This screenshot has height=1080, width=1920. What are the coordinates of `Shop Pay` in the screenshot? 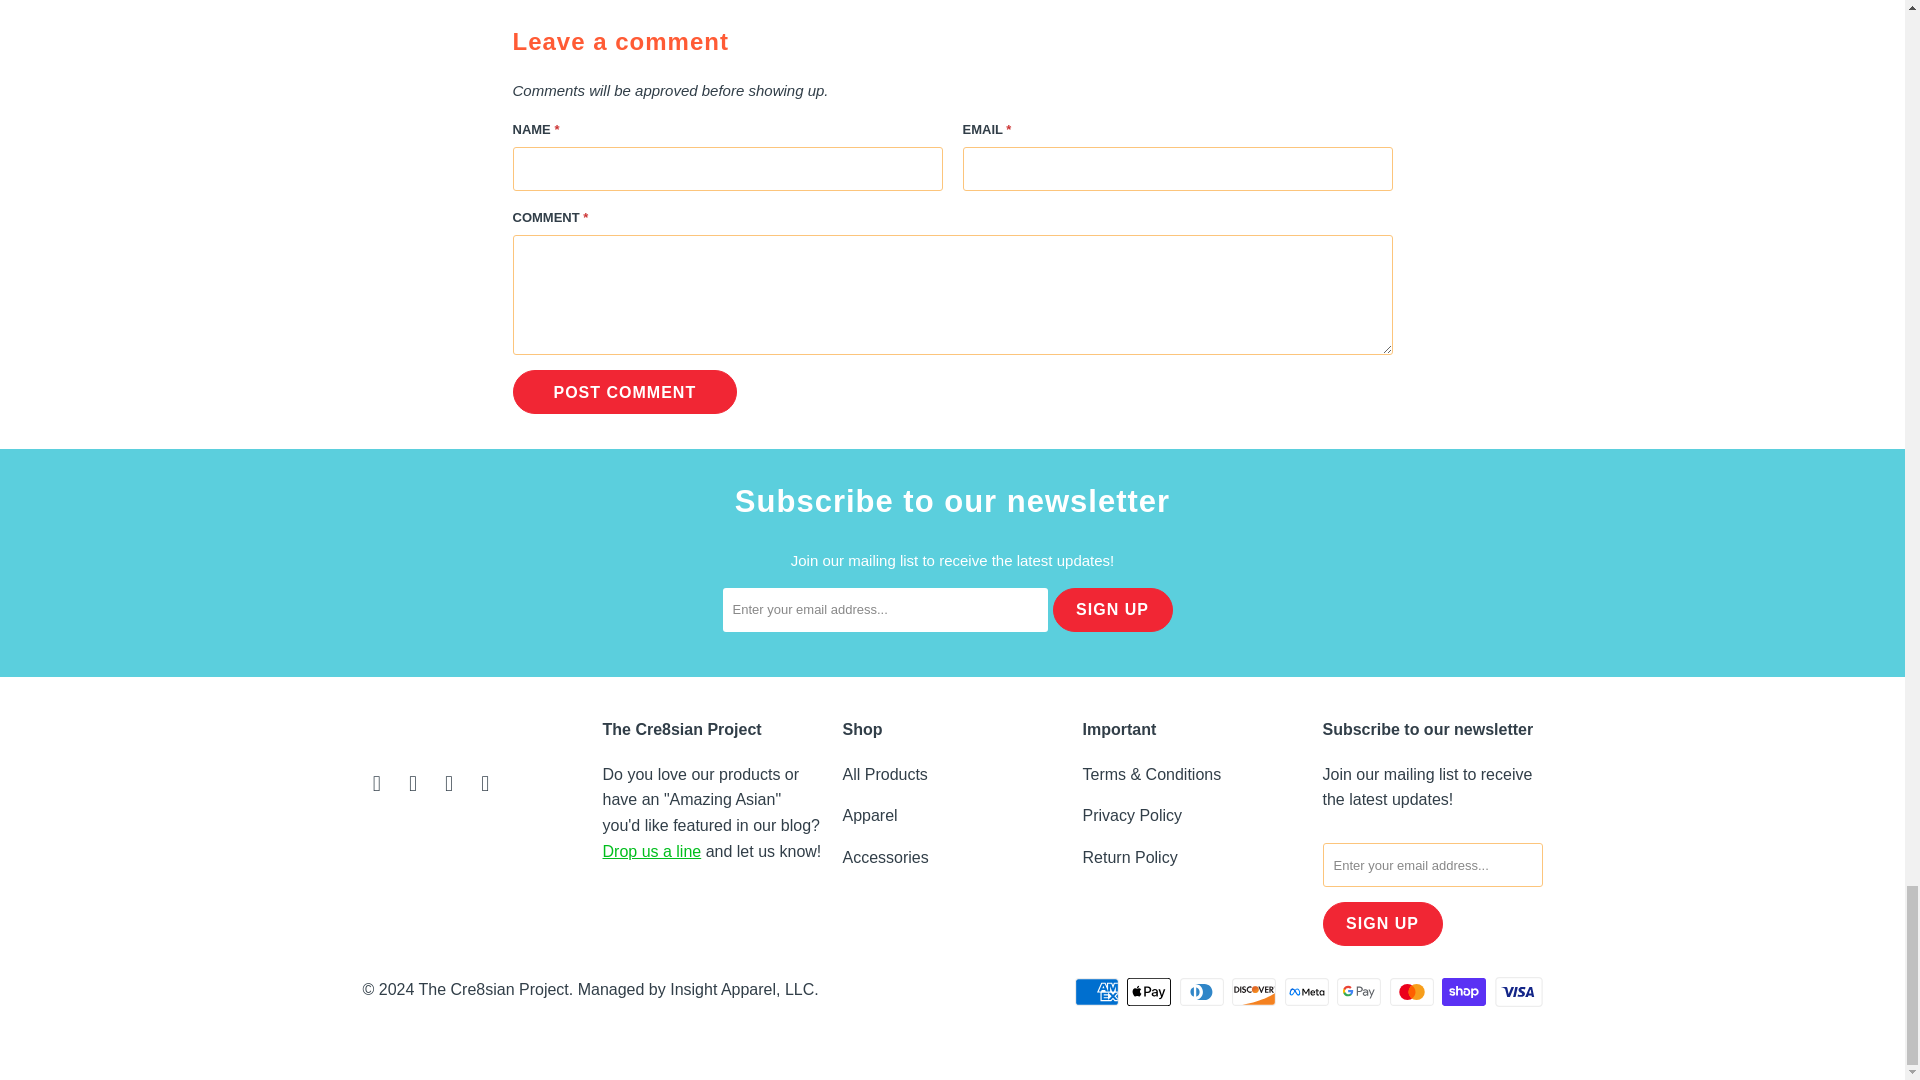 It's located at (1465, 992).